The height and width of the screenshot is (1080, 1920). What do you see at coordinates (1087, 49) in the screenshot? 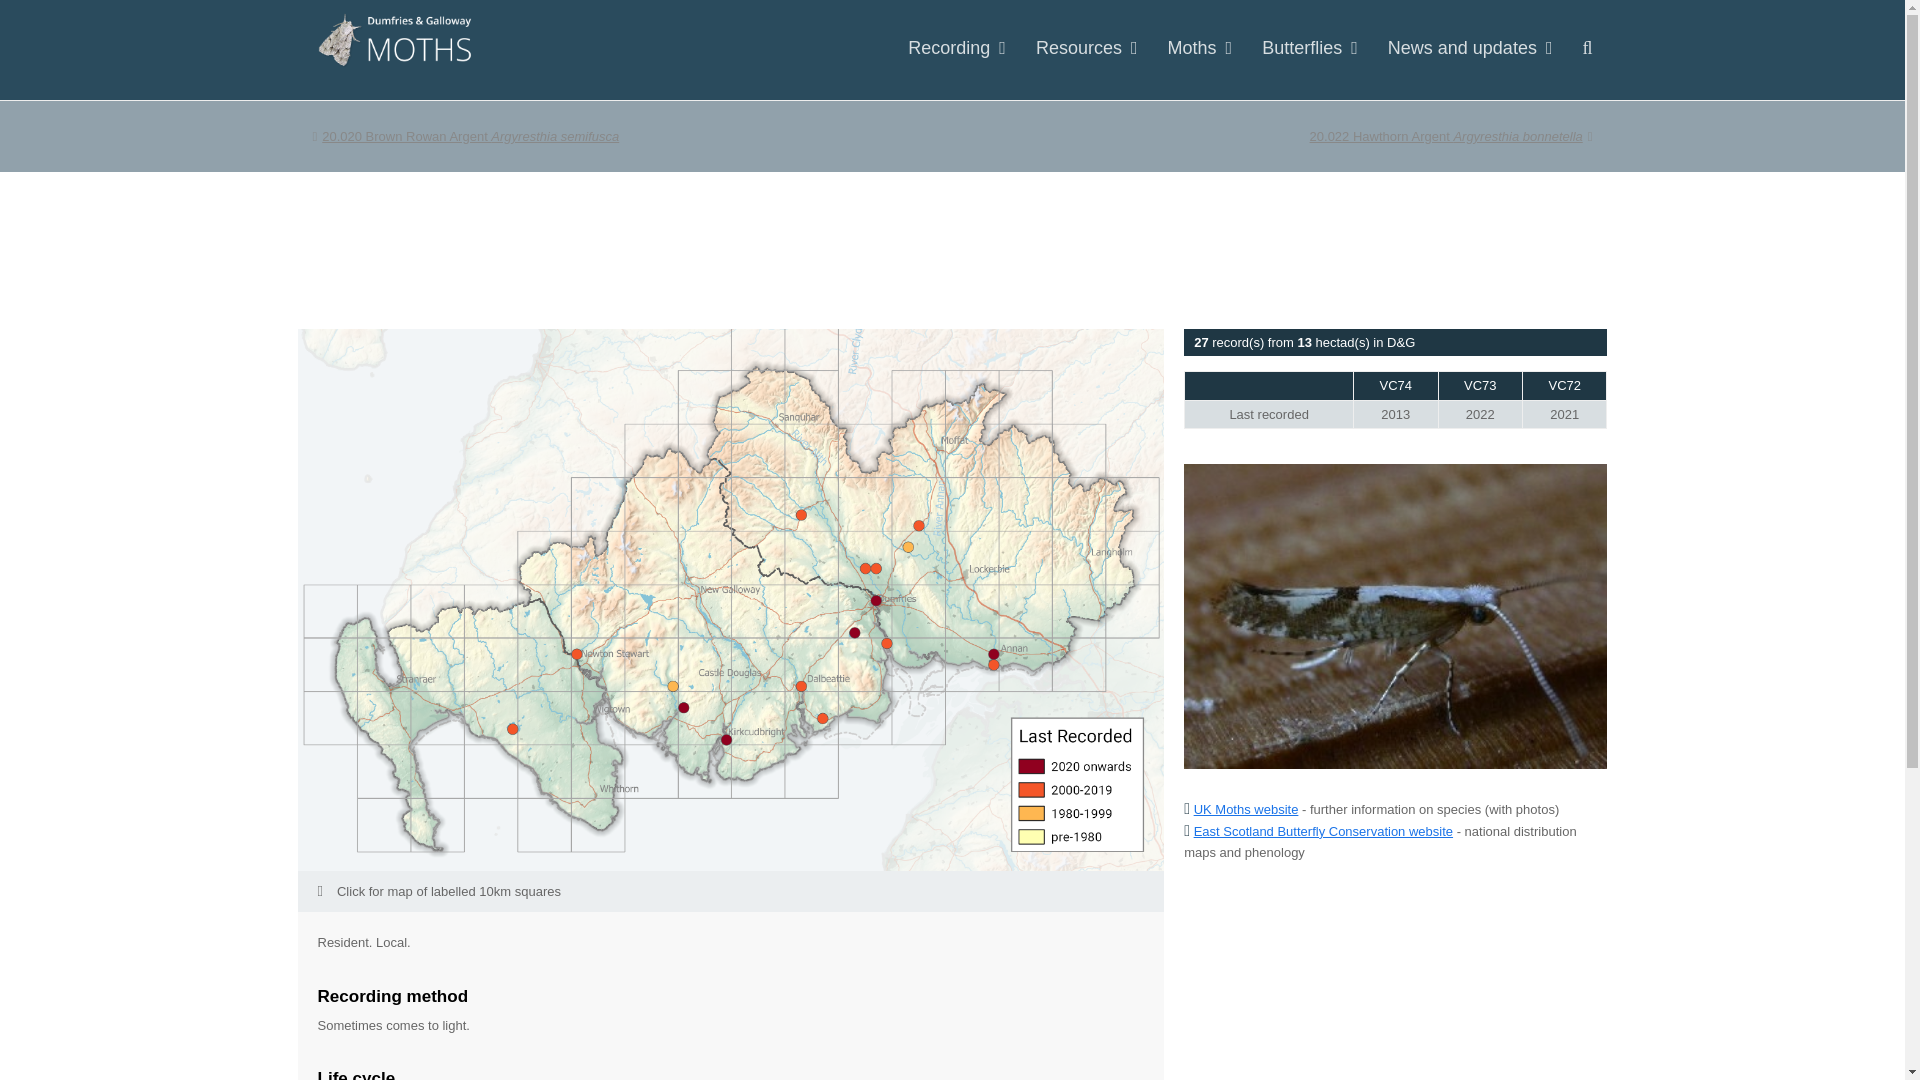
I see `Resources` at bounding box center [1087, 49].